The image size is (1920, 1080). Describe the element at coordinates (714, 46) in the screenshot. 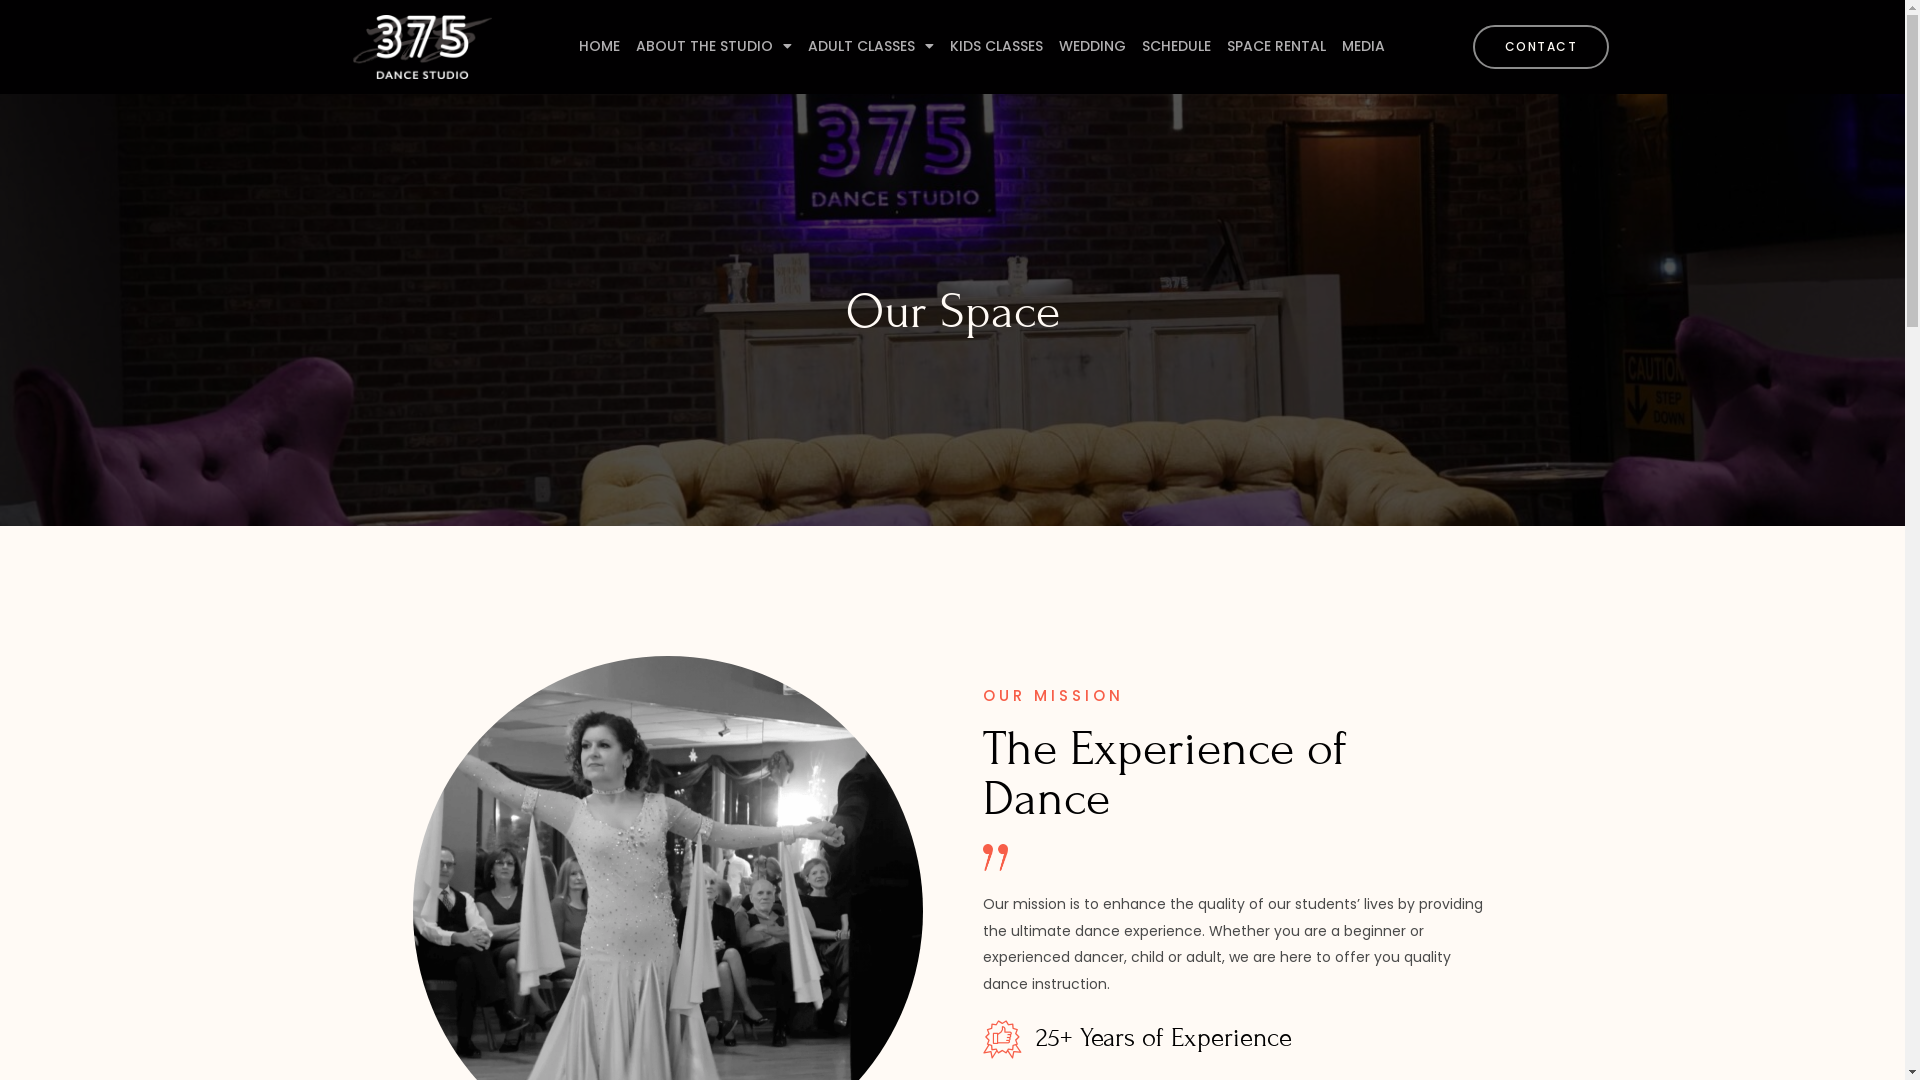

I see `ABOUT THE STUDIO` at that location.